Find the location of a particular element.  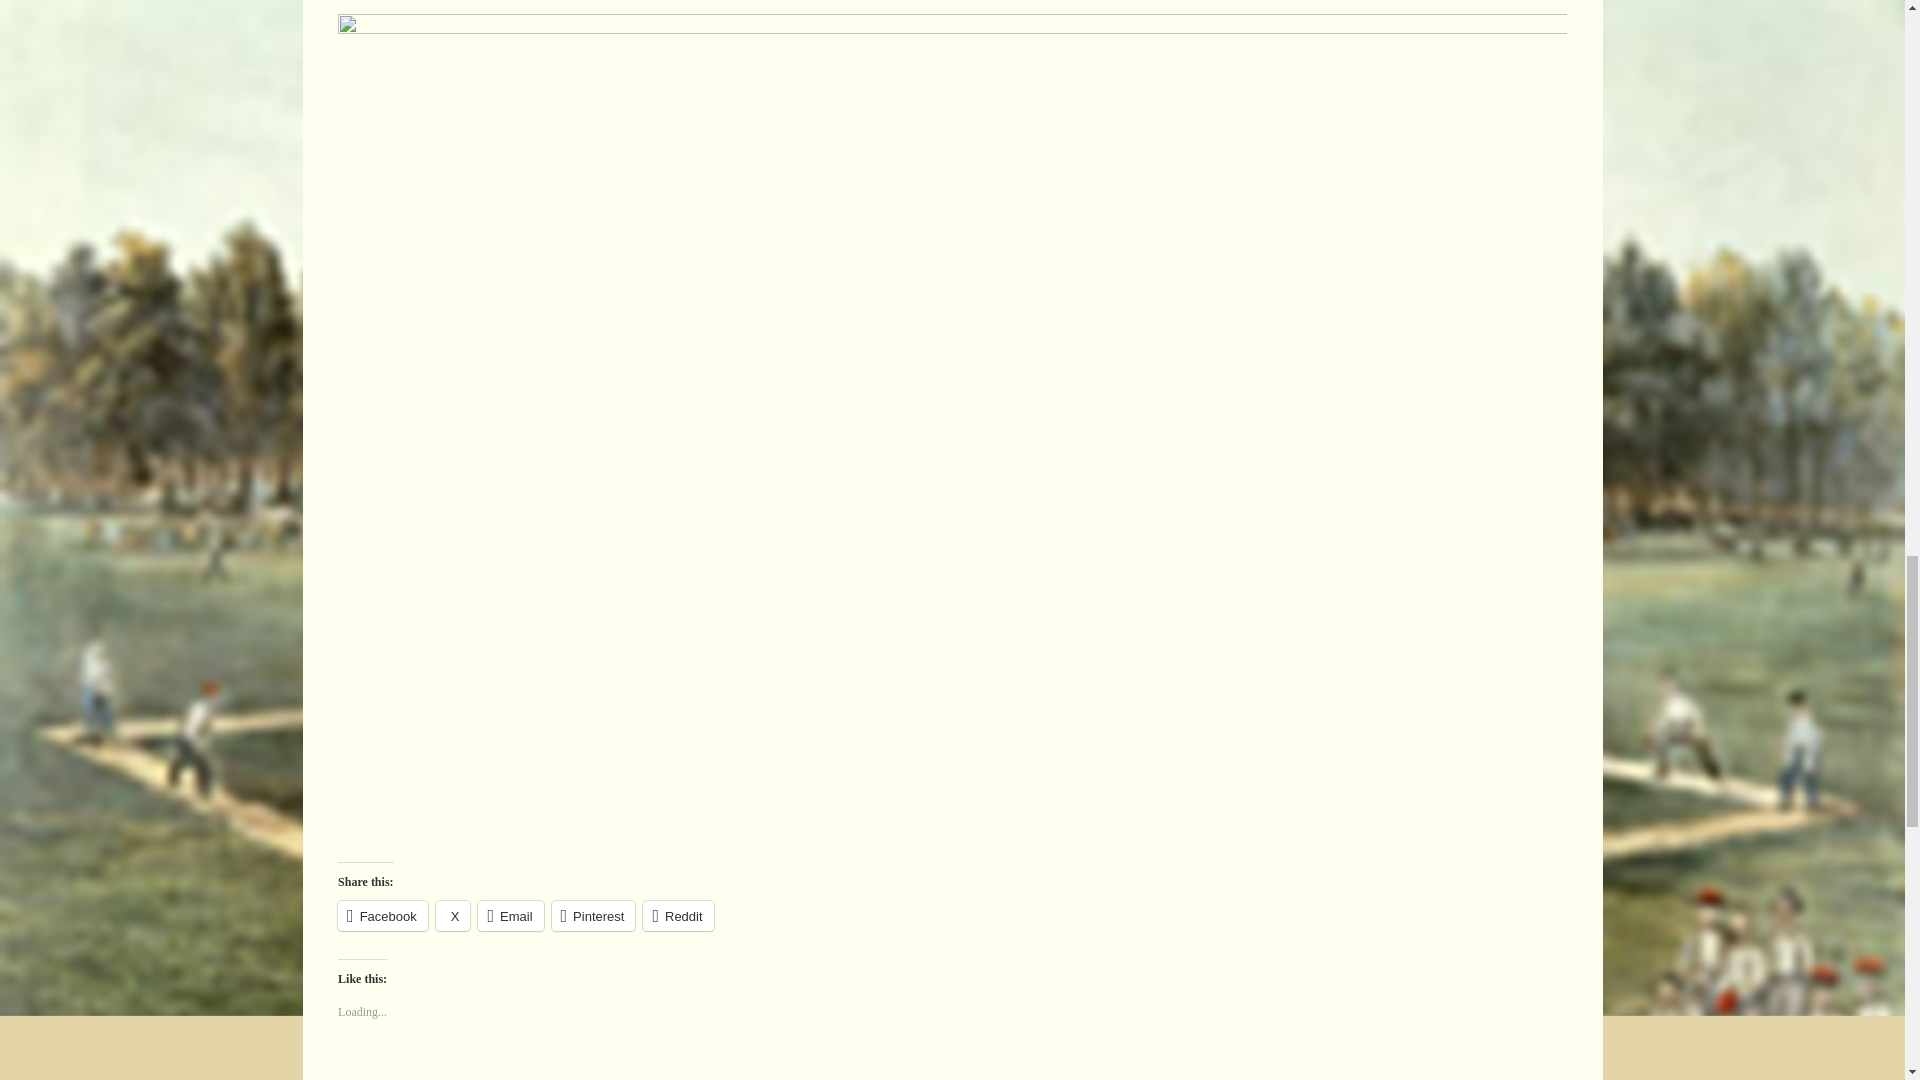

Click to share on Pinterest is located at coordinates (594, 915).